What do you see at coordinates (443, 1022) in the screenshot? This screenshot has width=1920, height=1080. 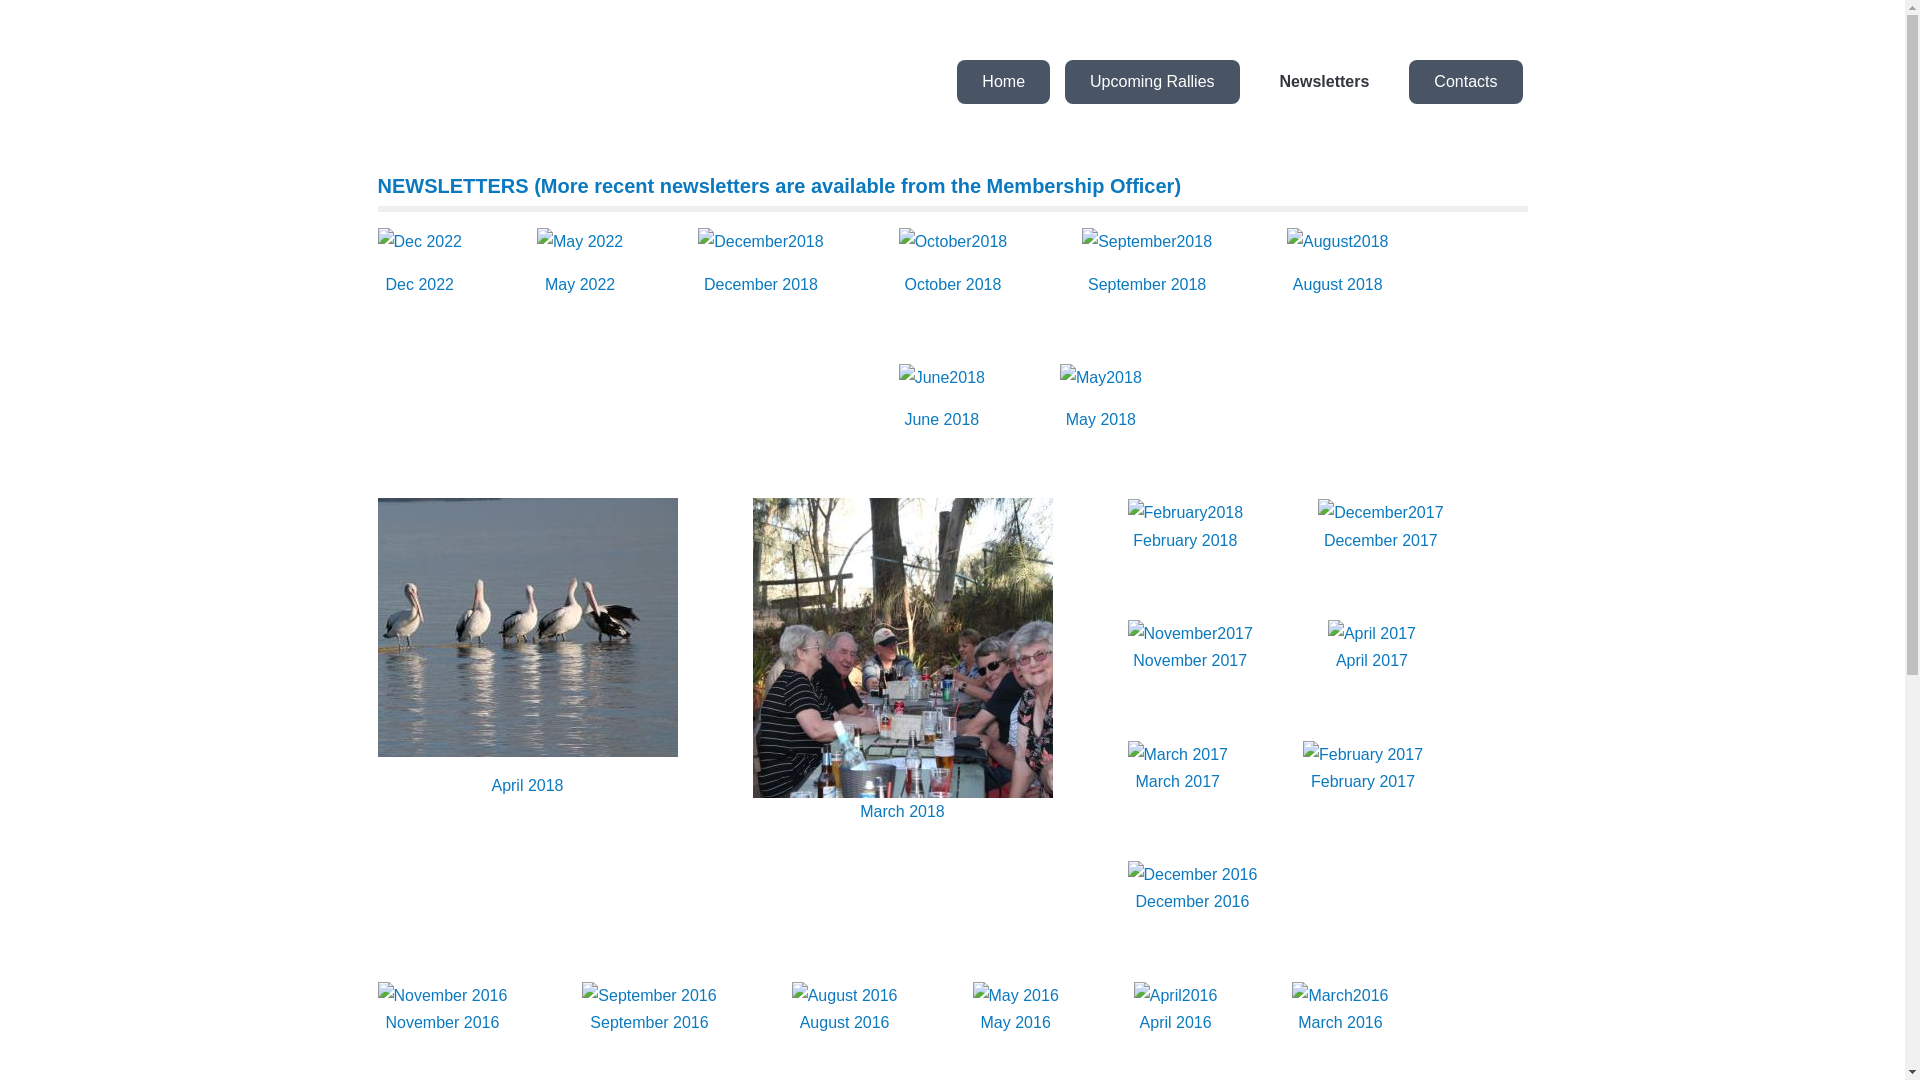 I see `November 2016` at bounding box center [443, 1022].